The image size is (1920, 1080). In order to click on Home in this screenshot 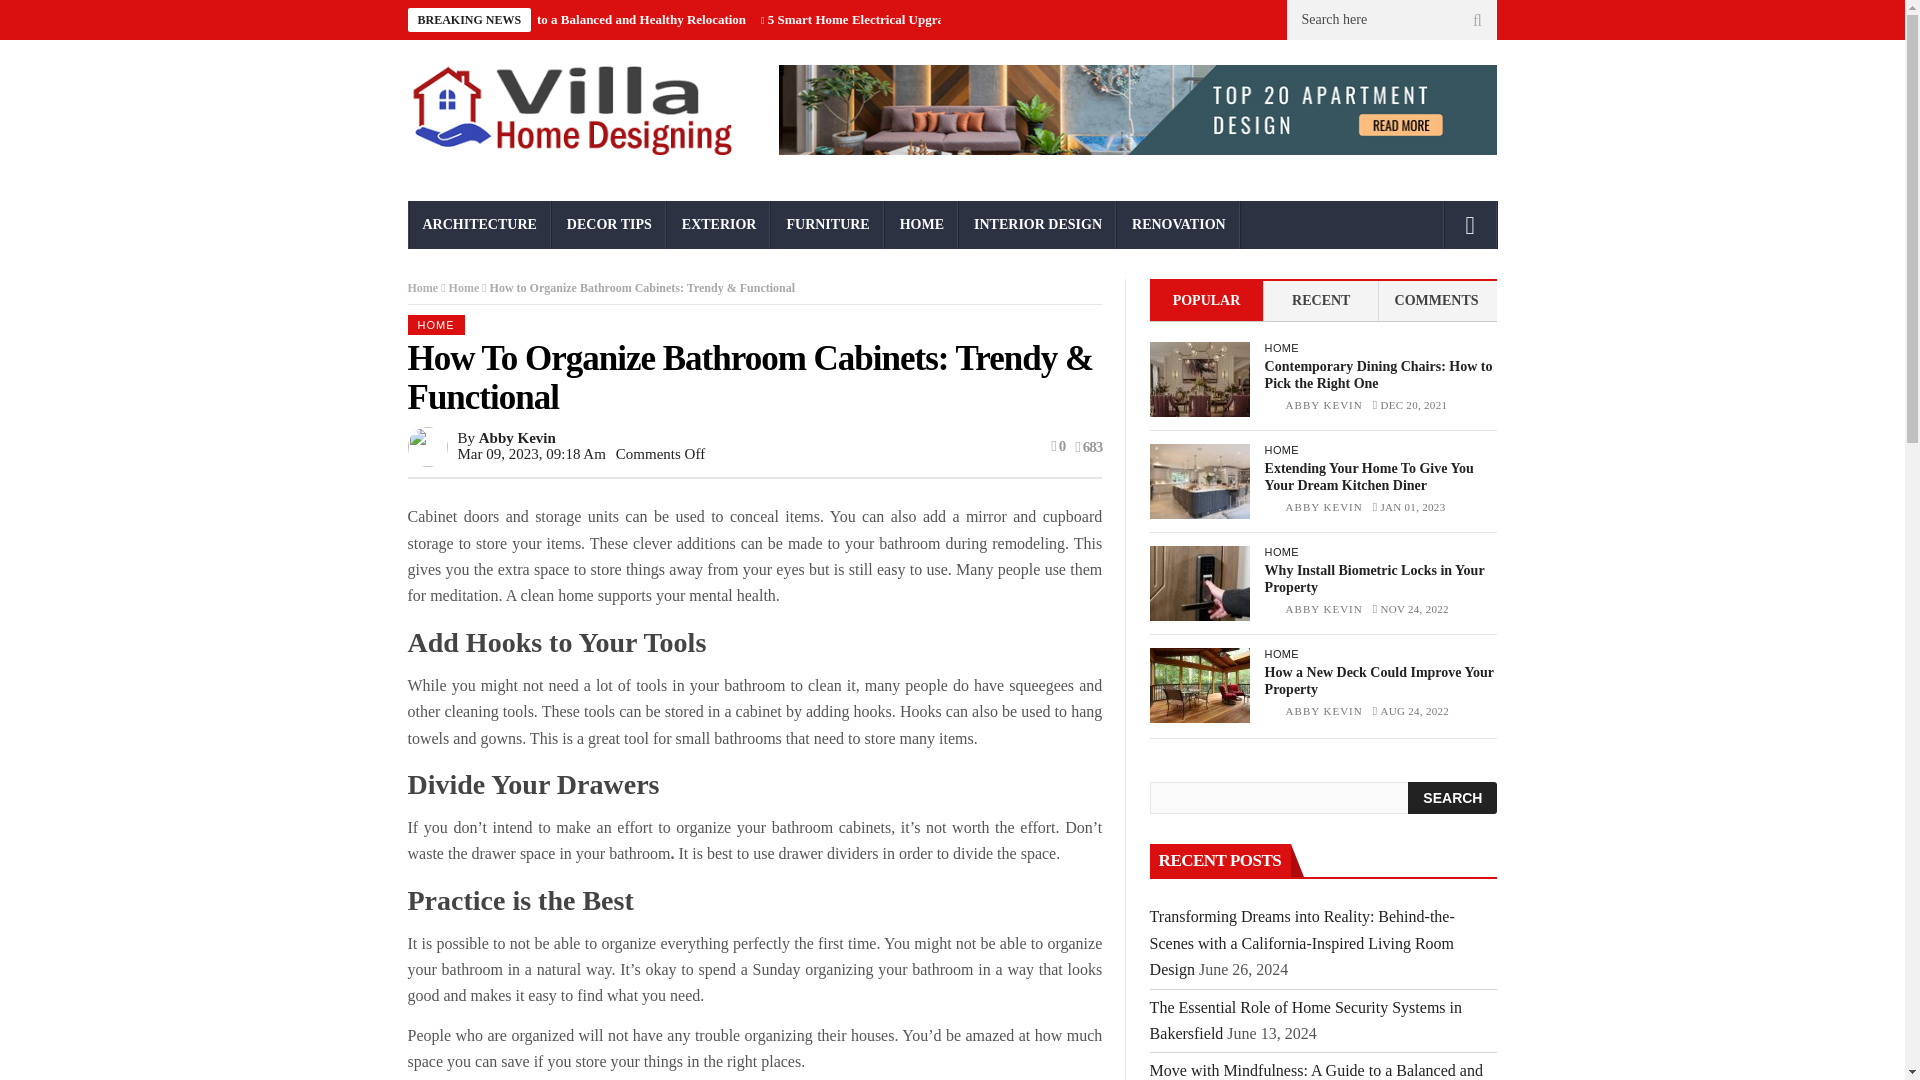, I will do `click(423, 287)`.